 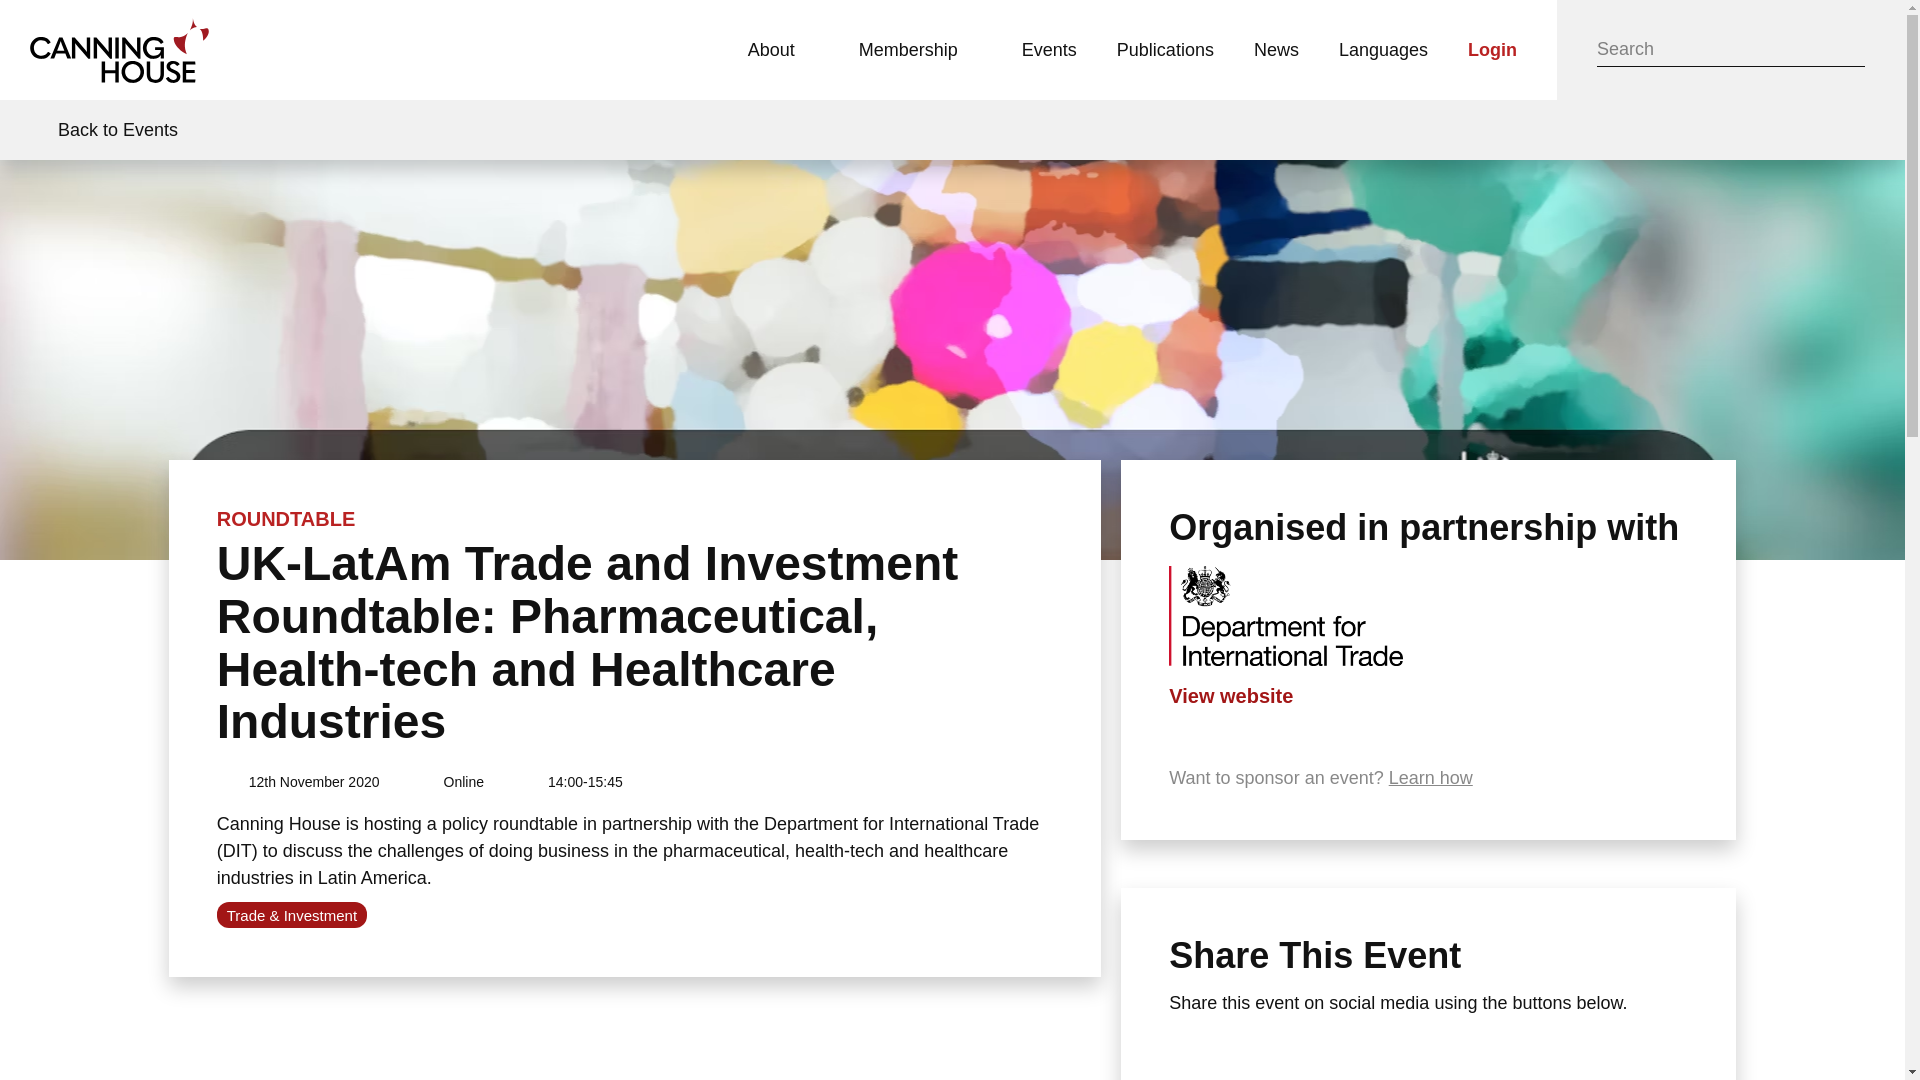 I want to click on About, so click(x=783, y=50).